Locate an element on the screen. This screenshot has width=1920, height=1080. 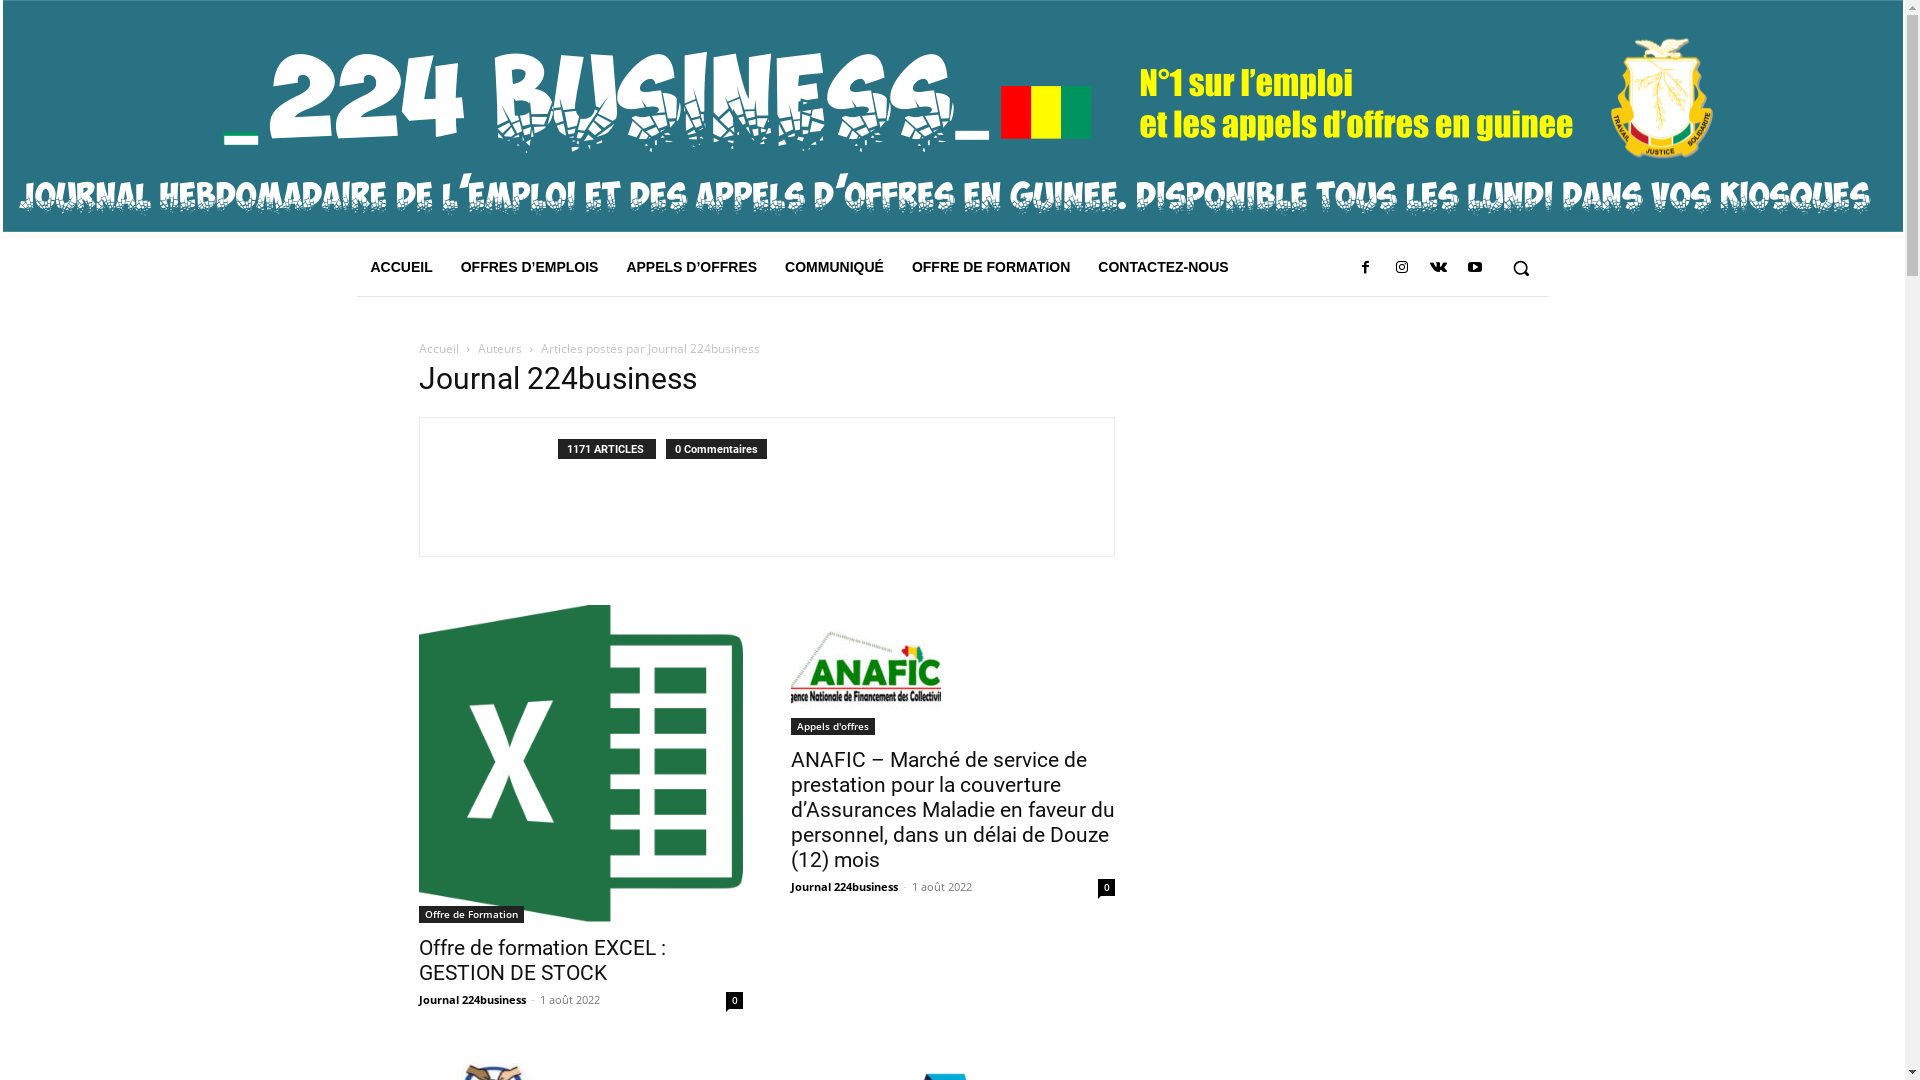
Instagram is located at coordinates (1402, 268).